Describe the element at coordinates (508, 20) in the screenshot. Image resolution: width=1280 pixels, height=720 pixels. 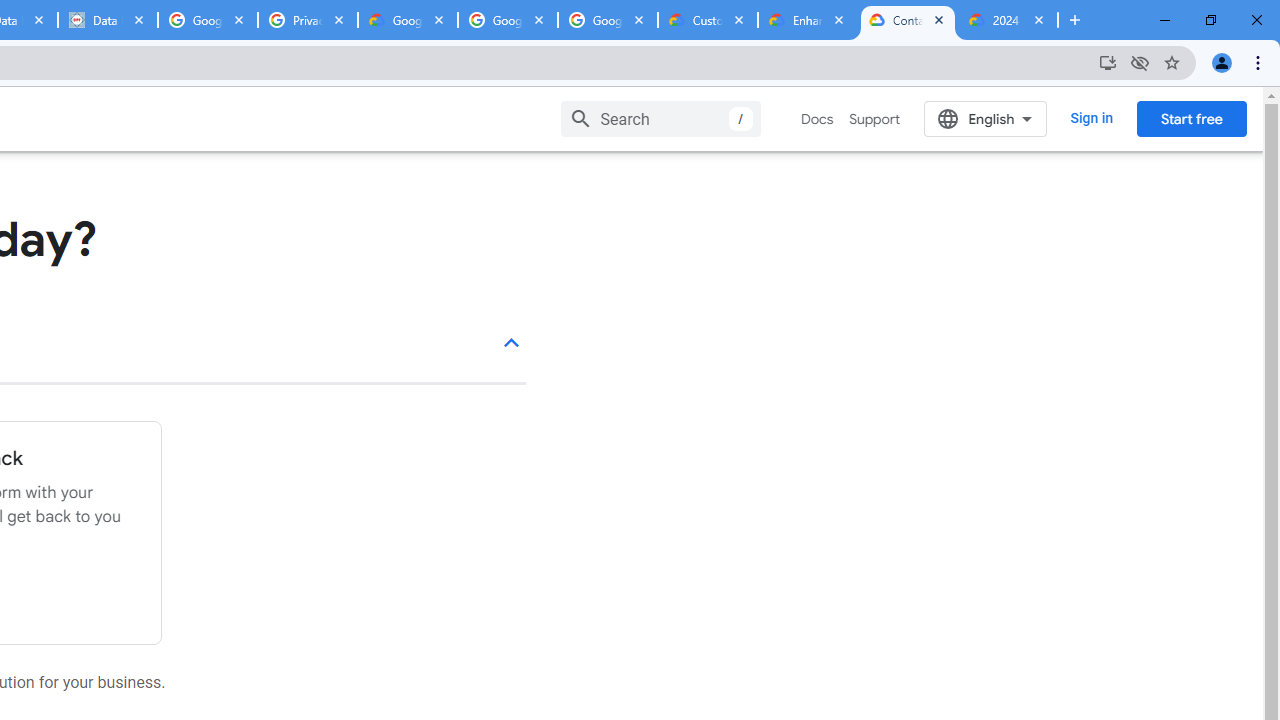
I see `Google Workspace - Specific Terms` at that location.